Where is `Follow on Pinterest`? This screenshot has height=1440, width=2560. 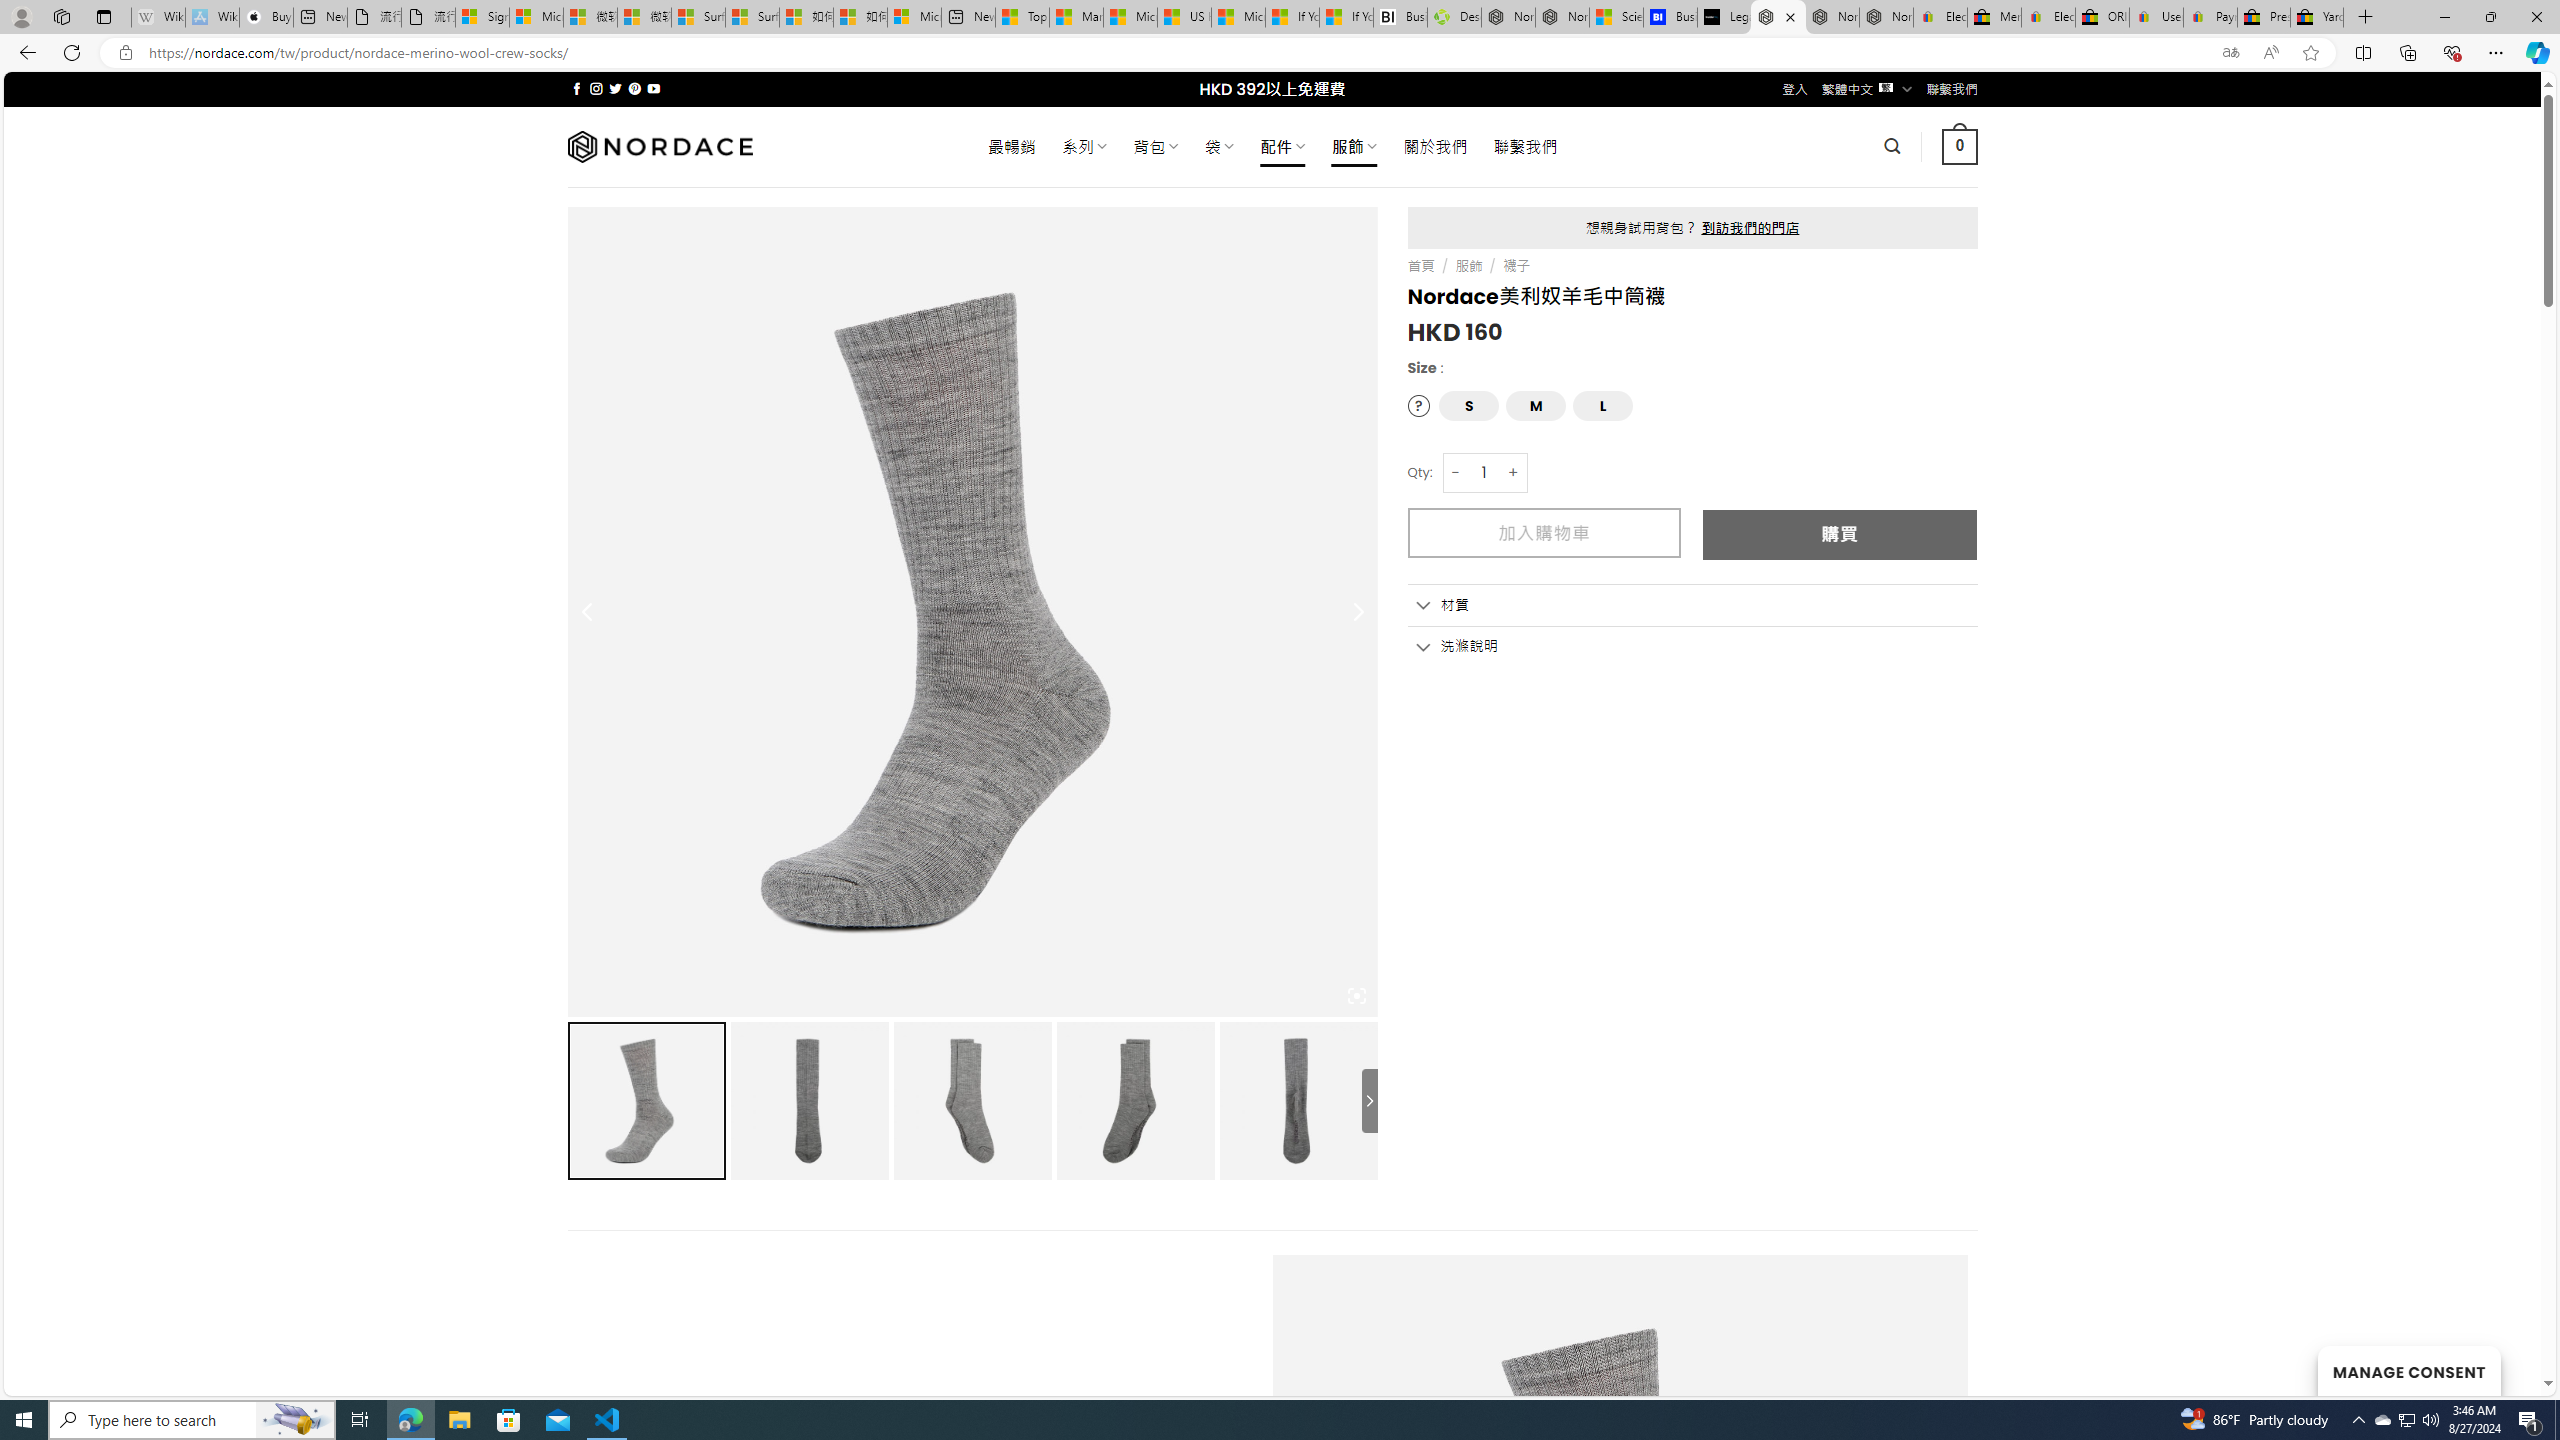
Follow on Pinterest is located at coordinates (634, 88).